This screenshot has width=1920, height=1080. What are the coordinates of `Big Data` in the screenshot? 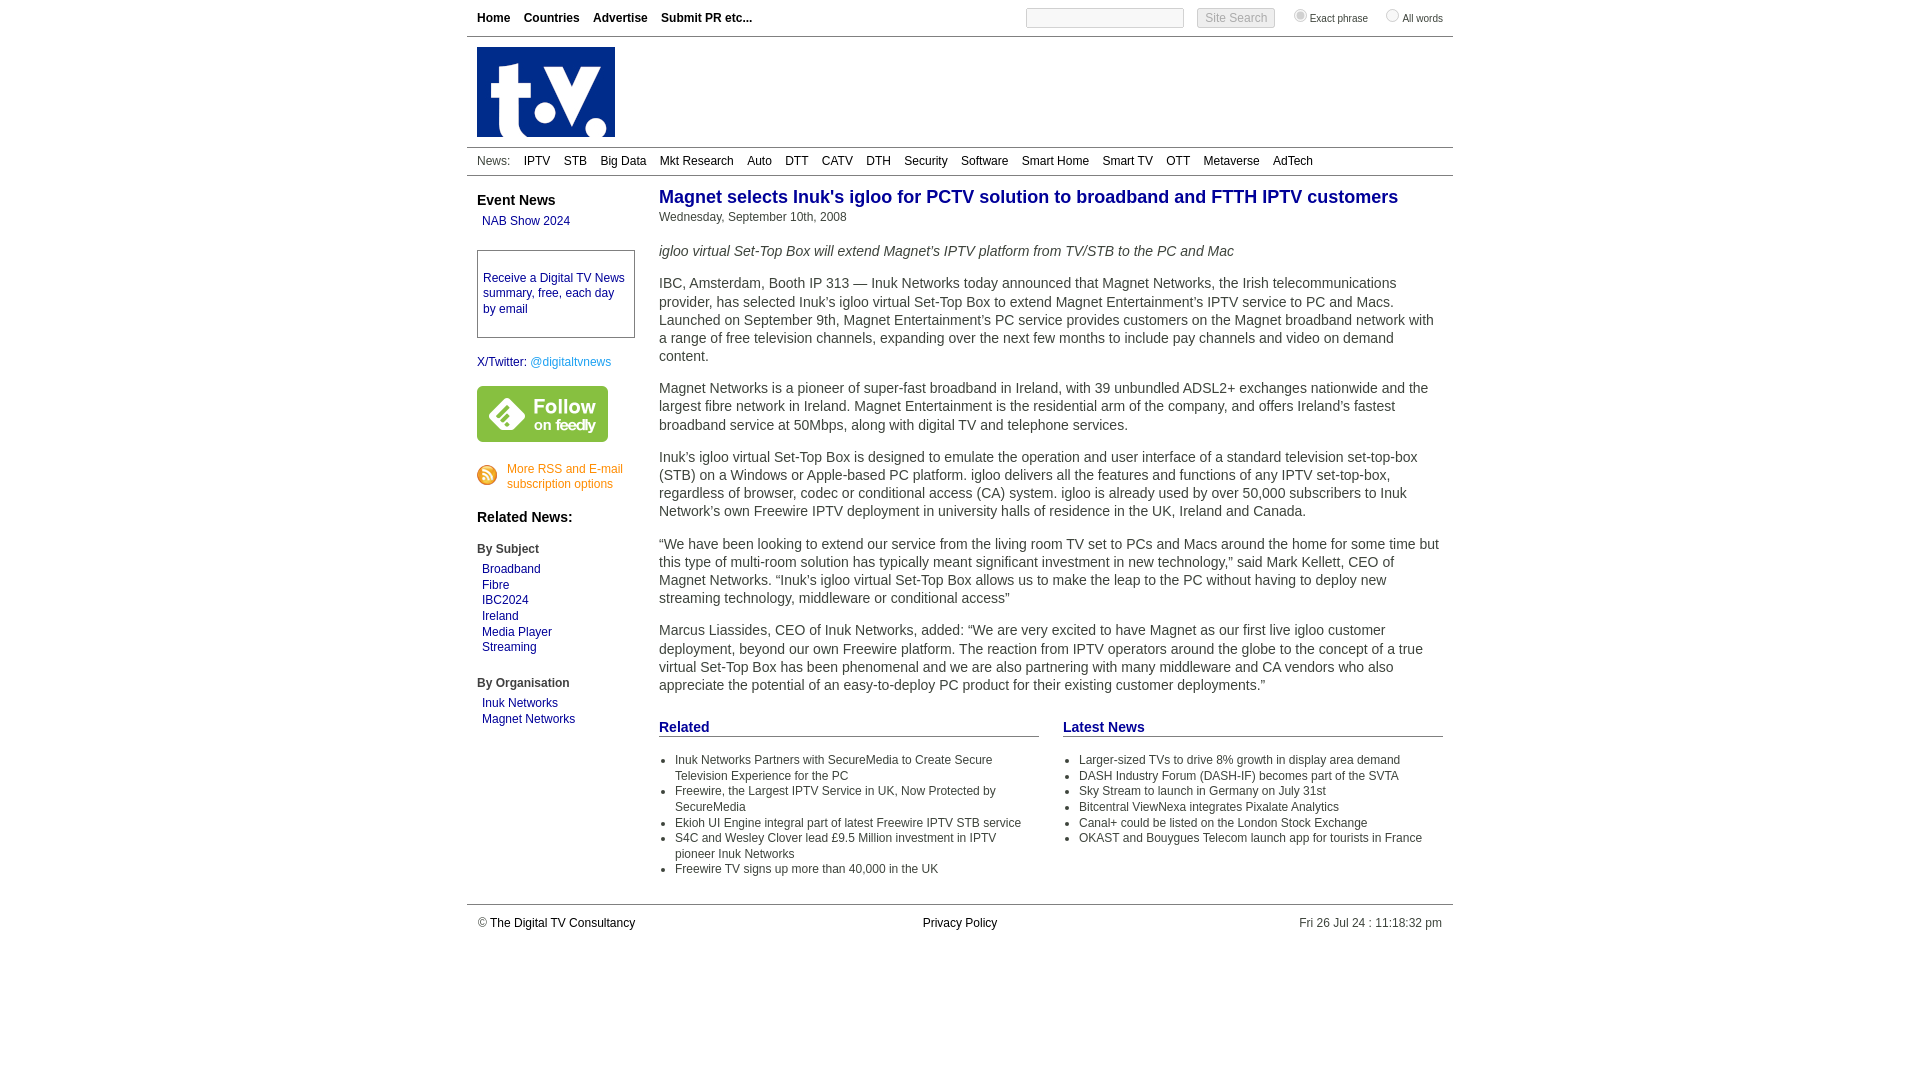 It's located at (622, 161).